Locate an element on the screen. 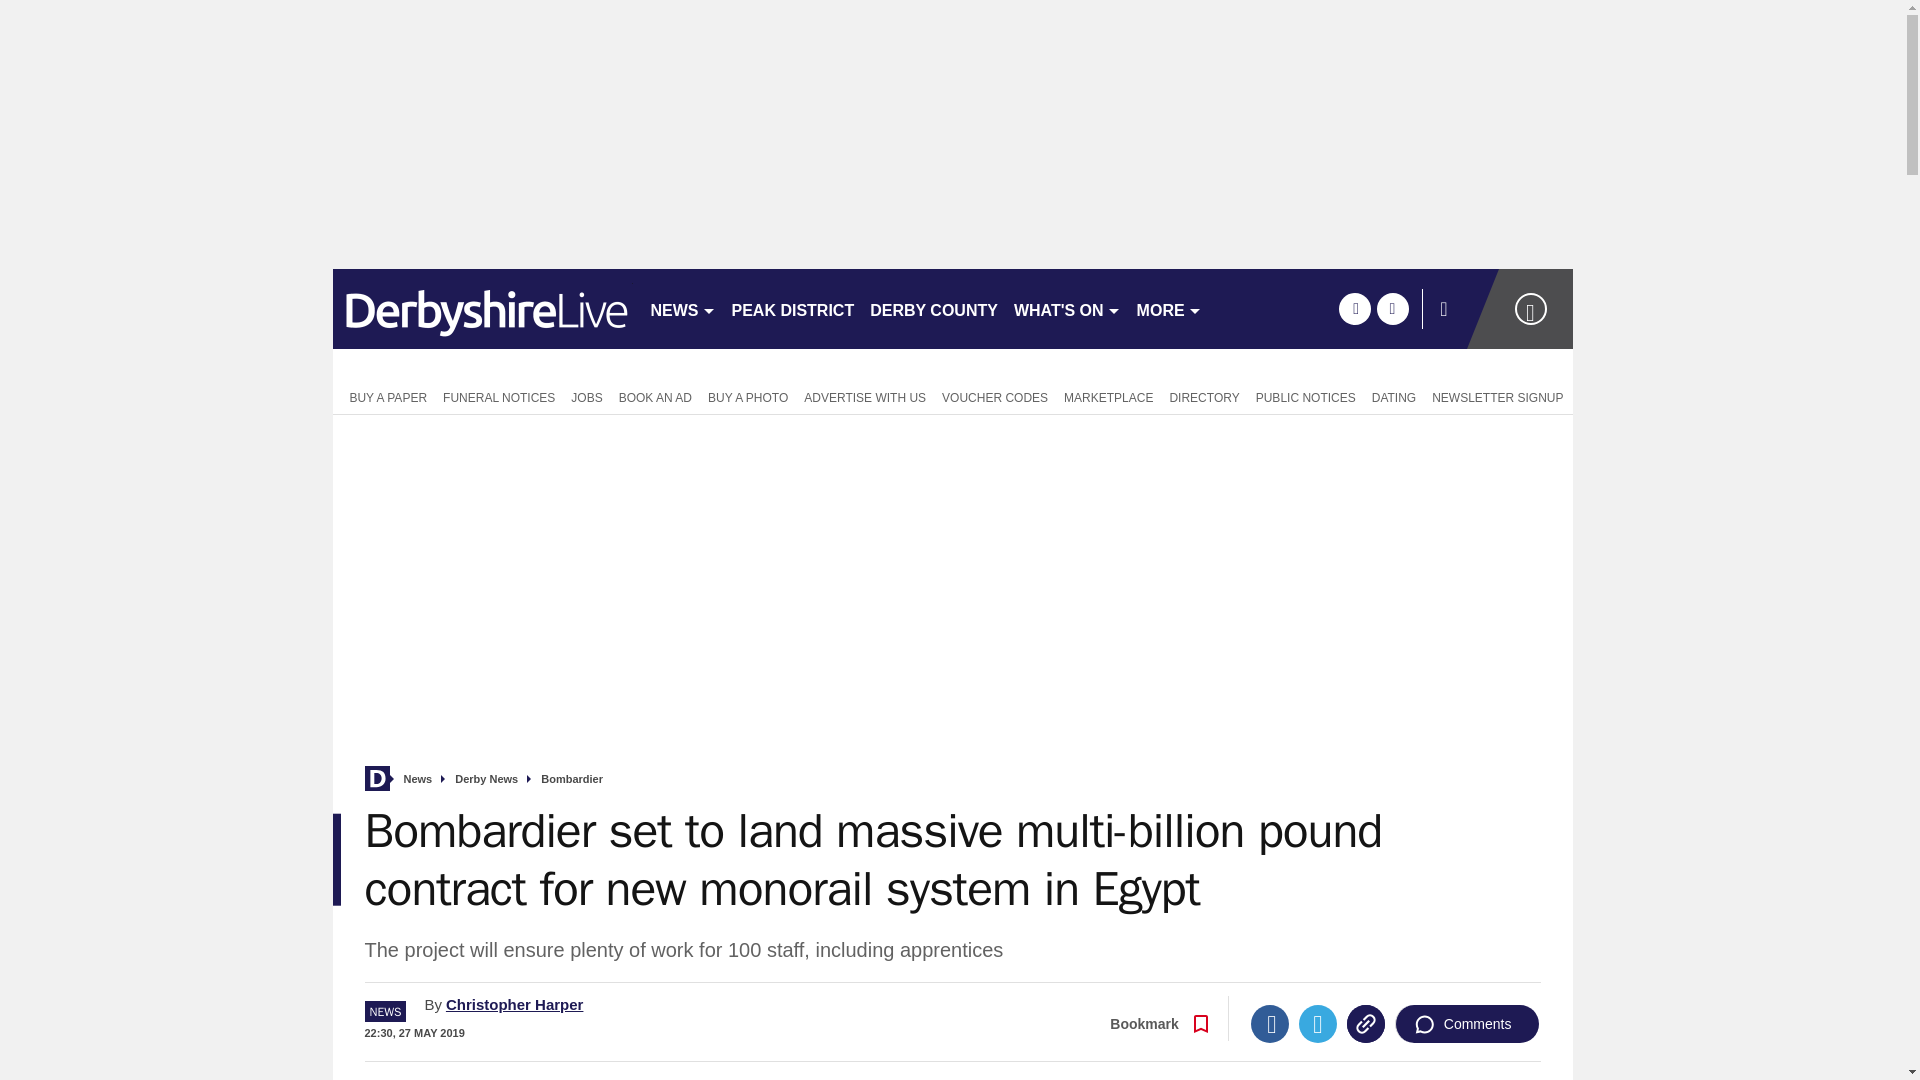 The width and height of the screenshot is (1920, 1080). Facebook is located at coordinates (1270, 1024).